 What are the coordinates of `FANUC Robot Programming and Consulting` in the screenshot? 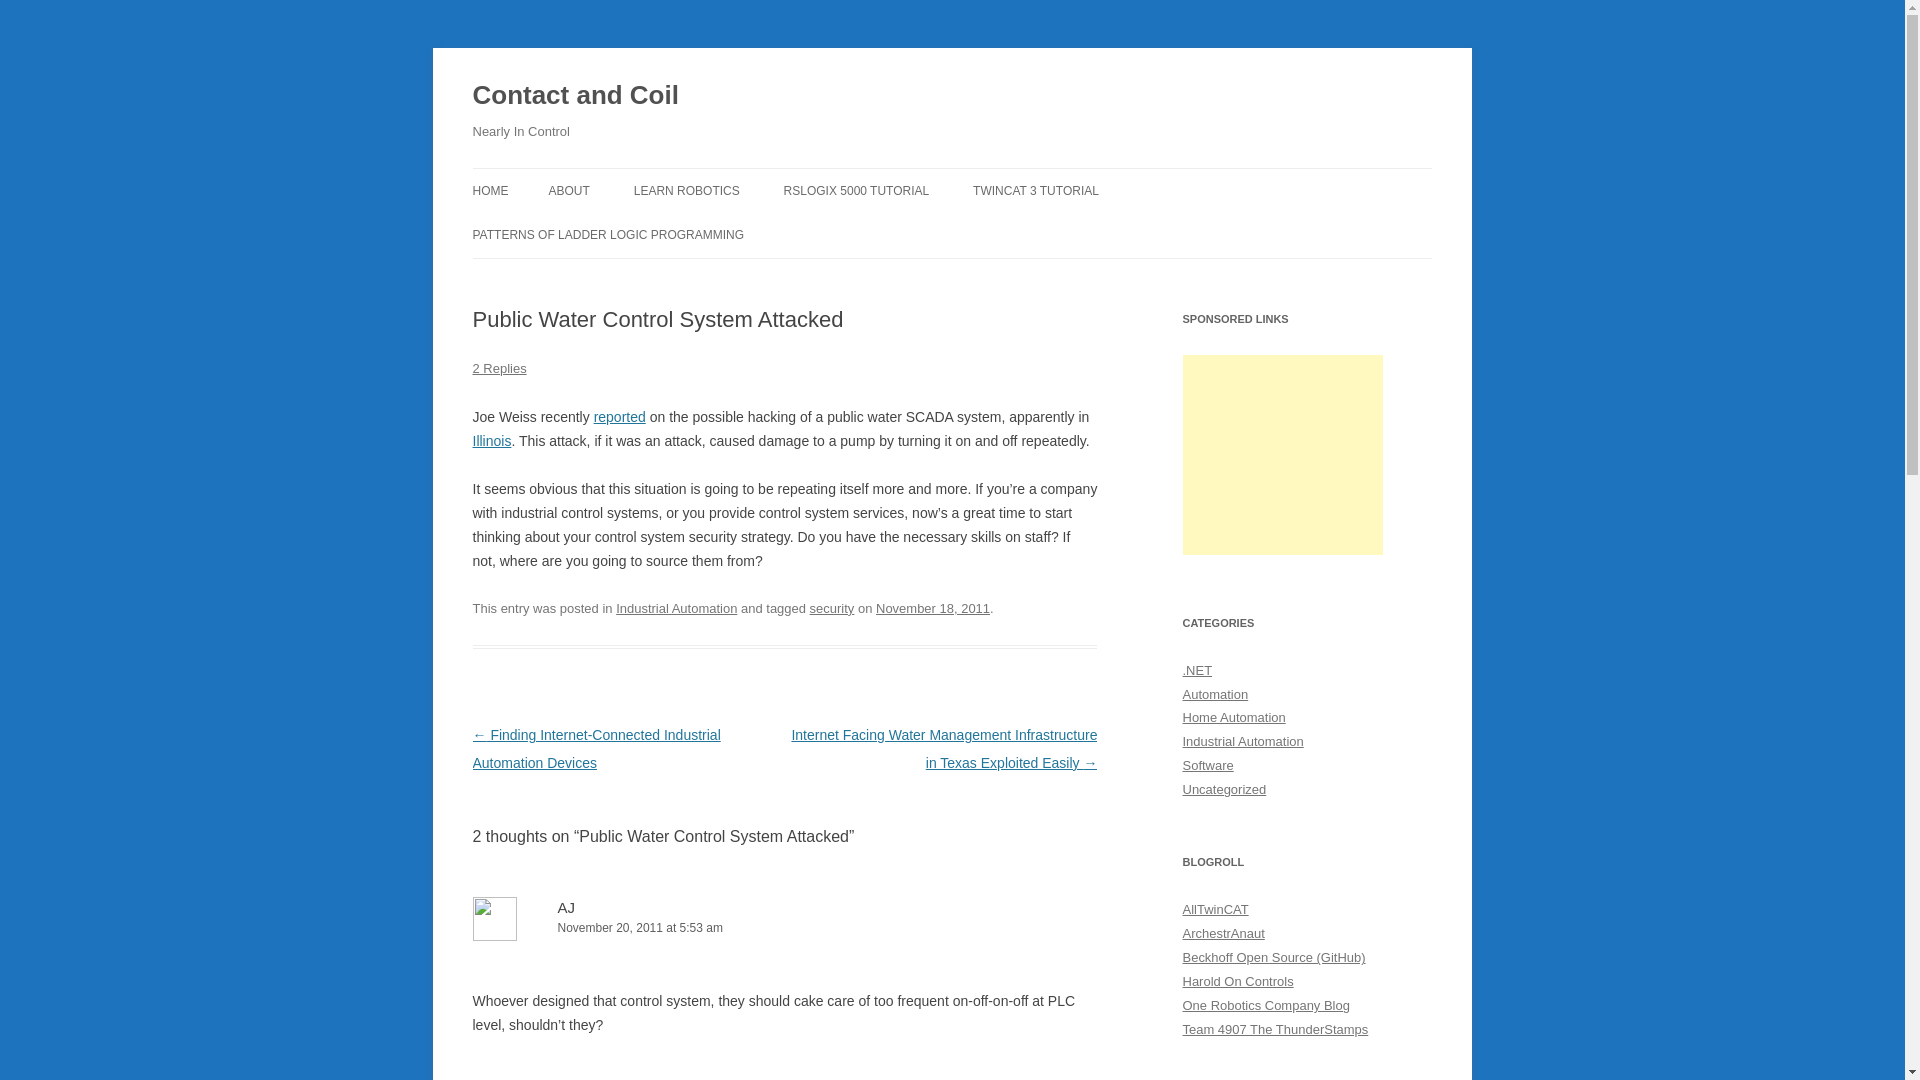 It's located at (1266, 1005).